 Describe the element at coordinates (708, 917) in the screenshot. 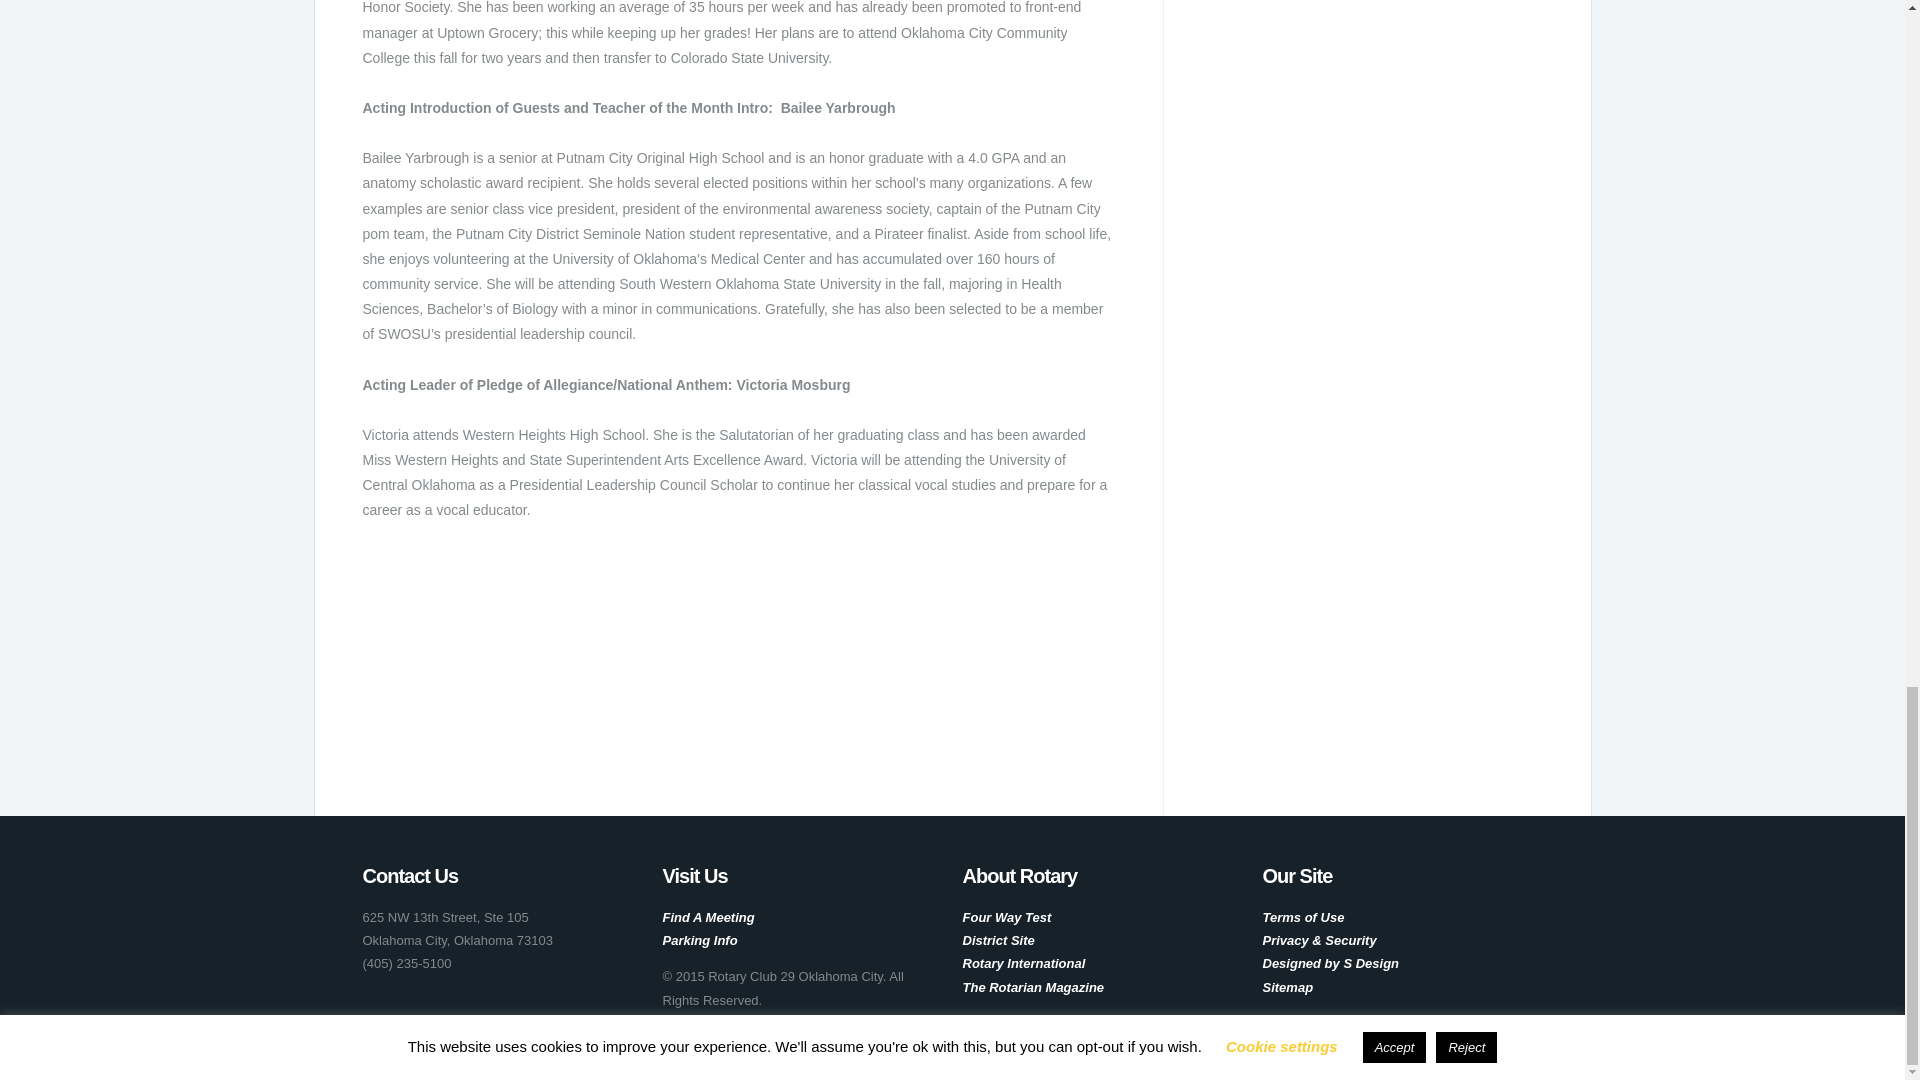

I see `Find A Meeting` at that location.